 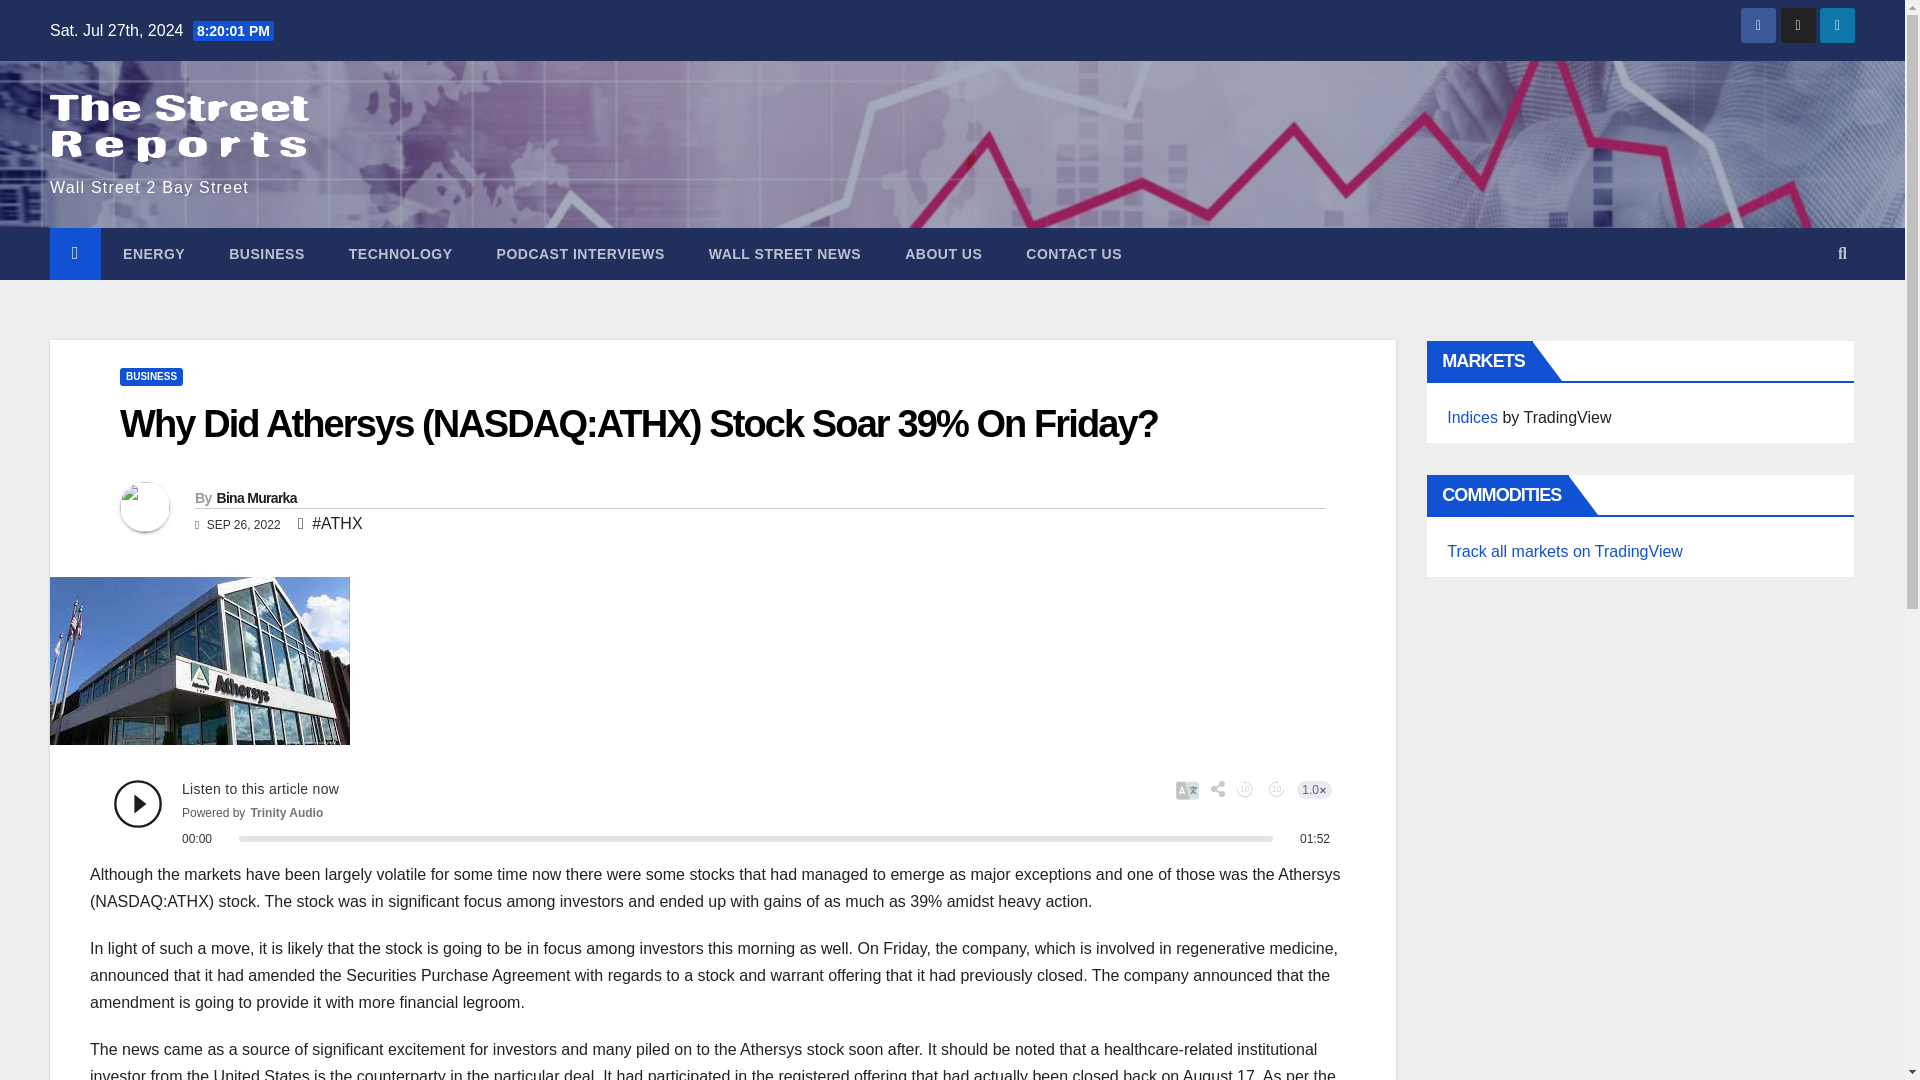 What do you see at coordinates (580, 253) in the screenshot?
I see `PODCAST INTERVIEWS` at bounding box center [580, 253].